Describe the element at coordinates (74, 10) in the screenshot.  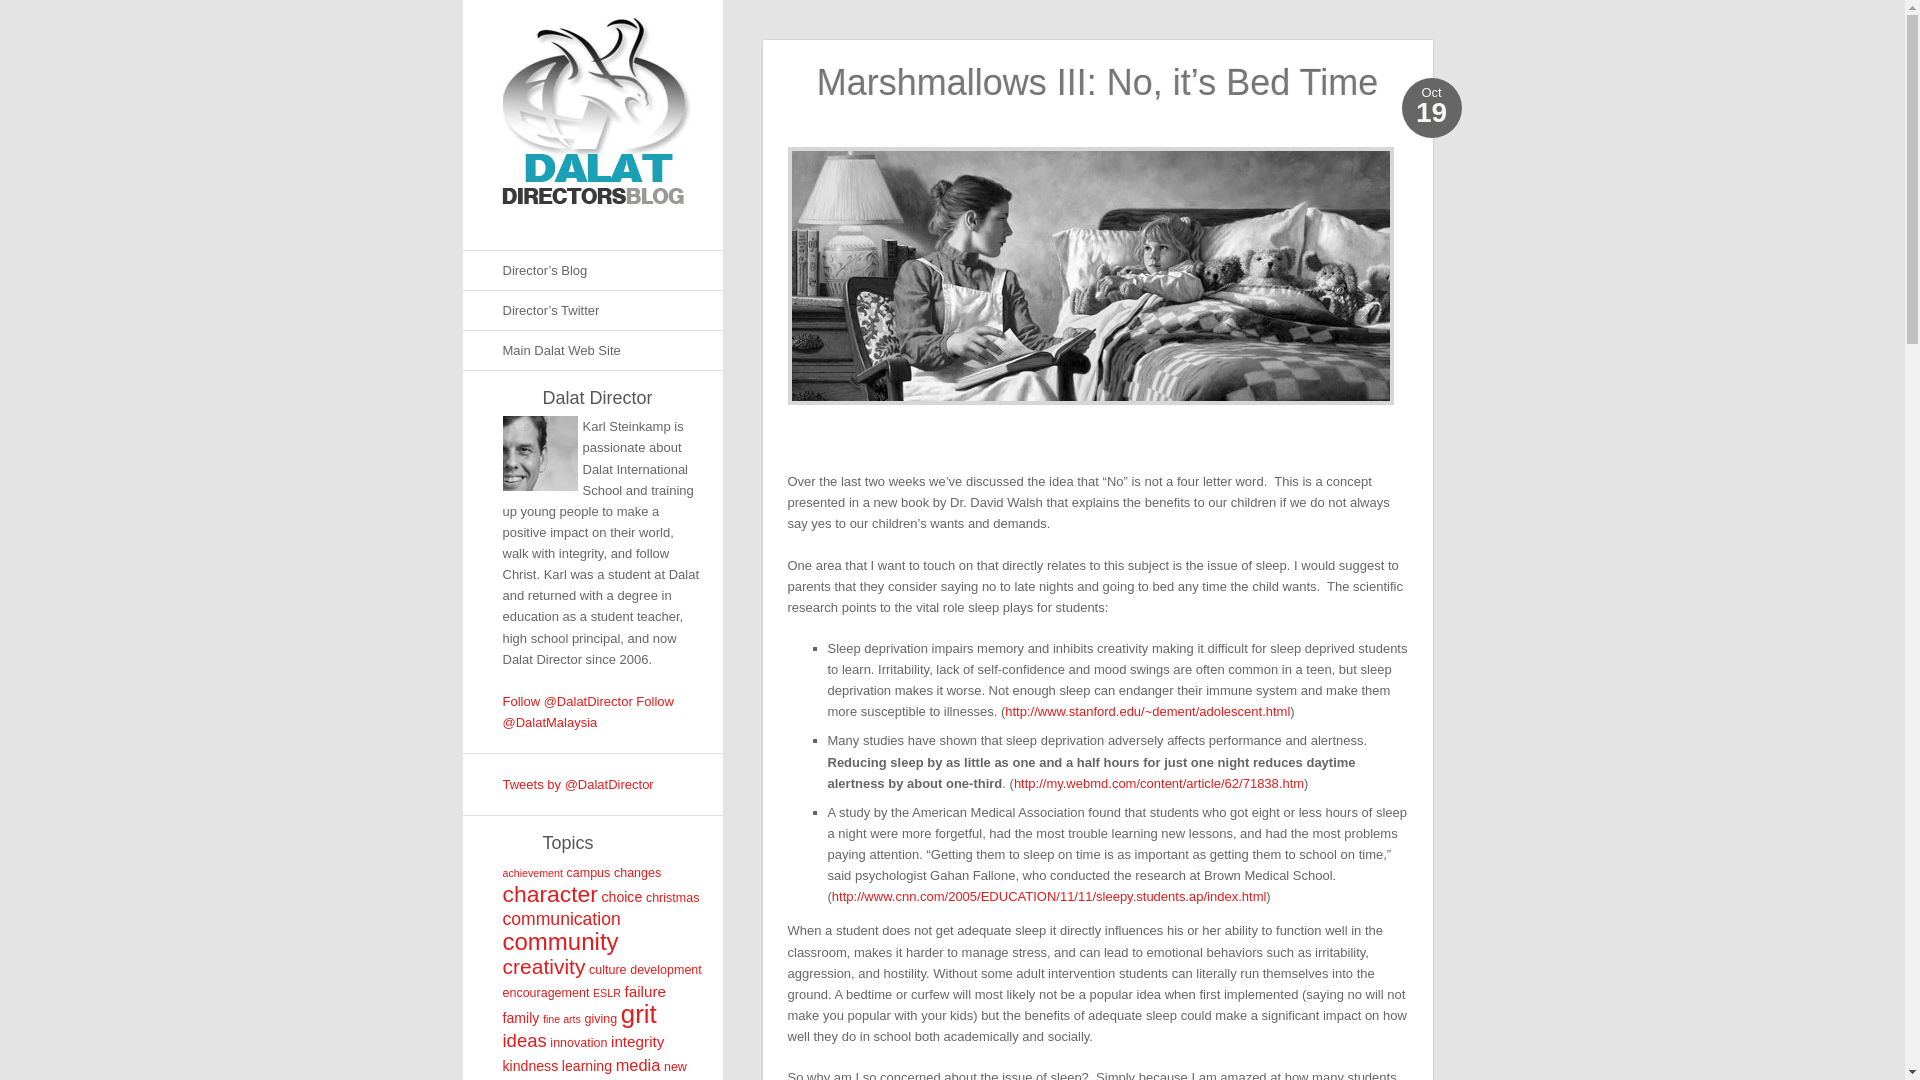
I see `Skip to secondary content` at that location.